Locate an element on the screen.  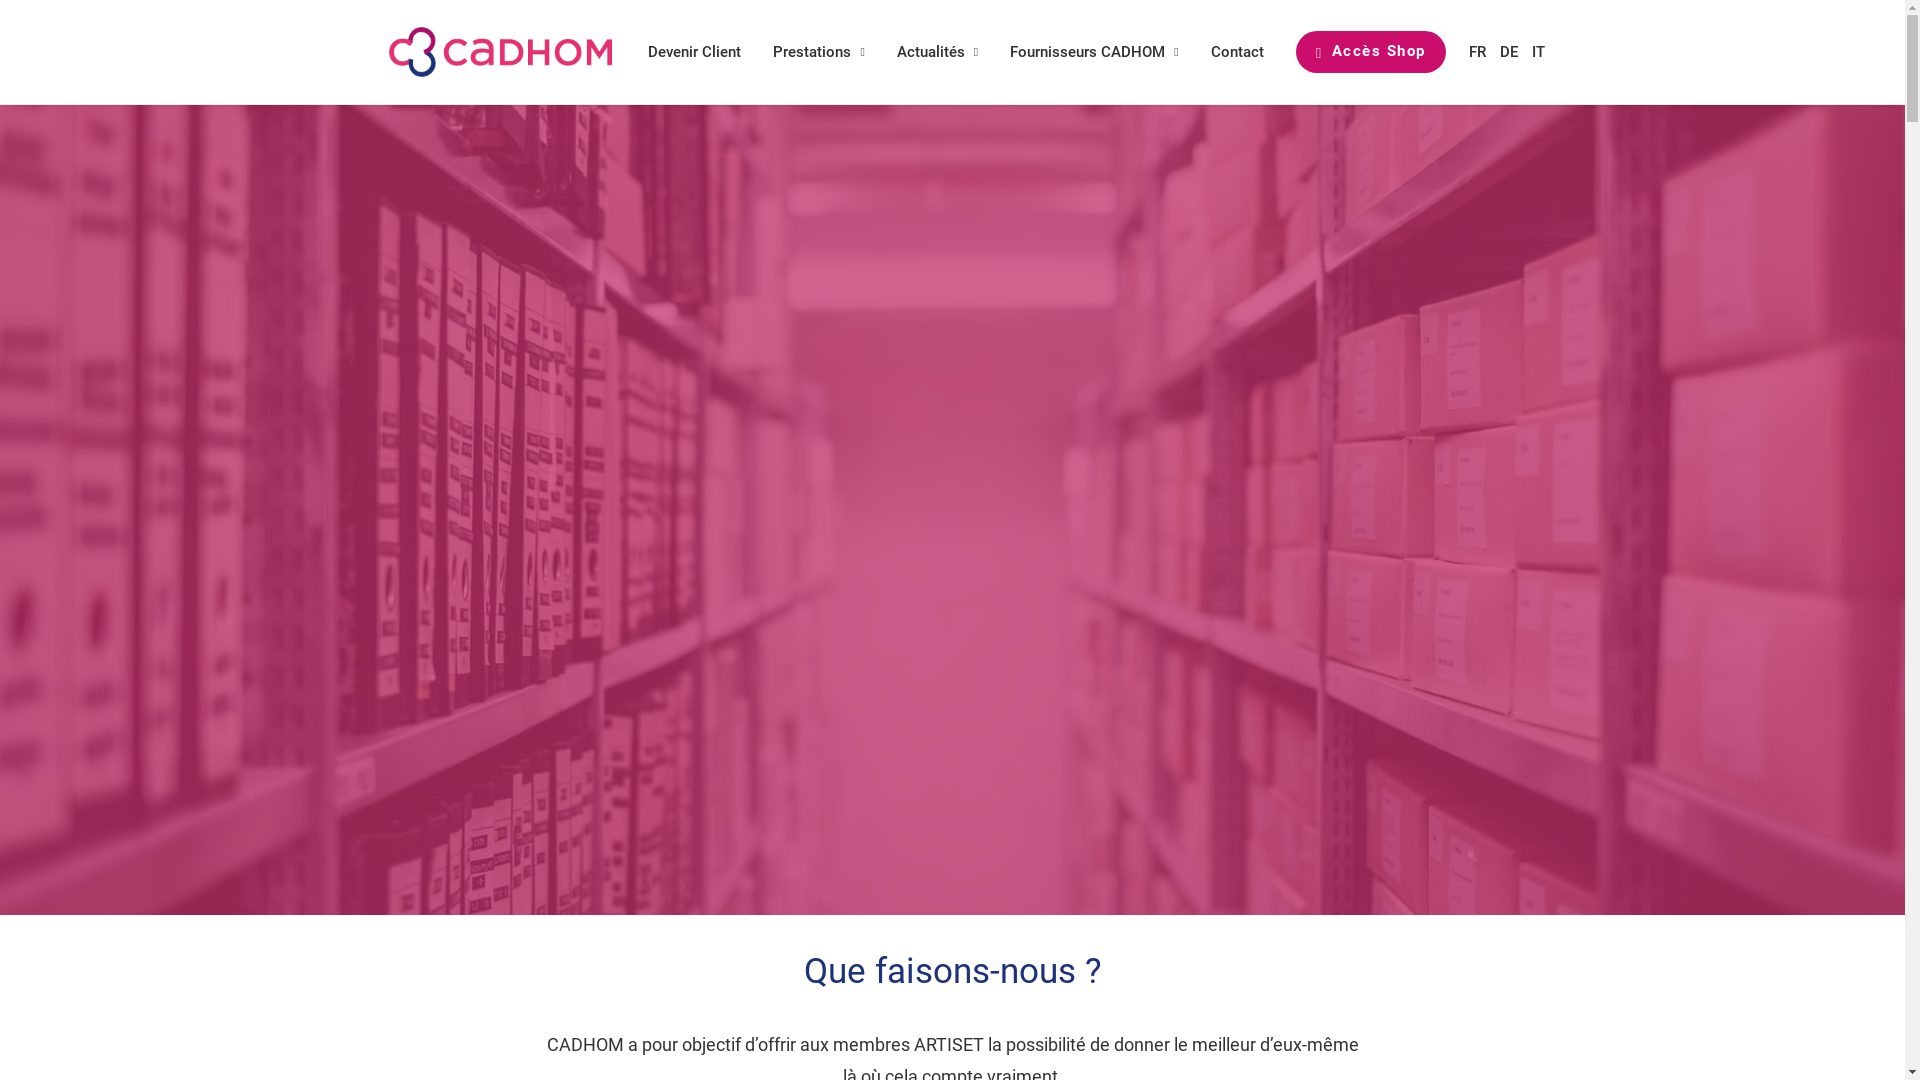
Contact is located at coordinates (1238, 52).